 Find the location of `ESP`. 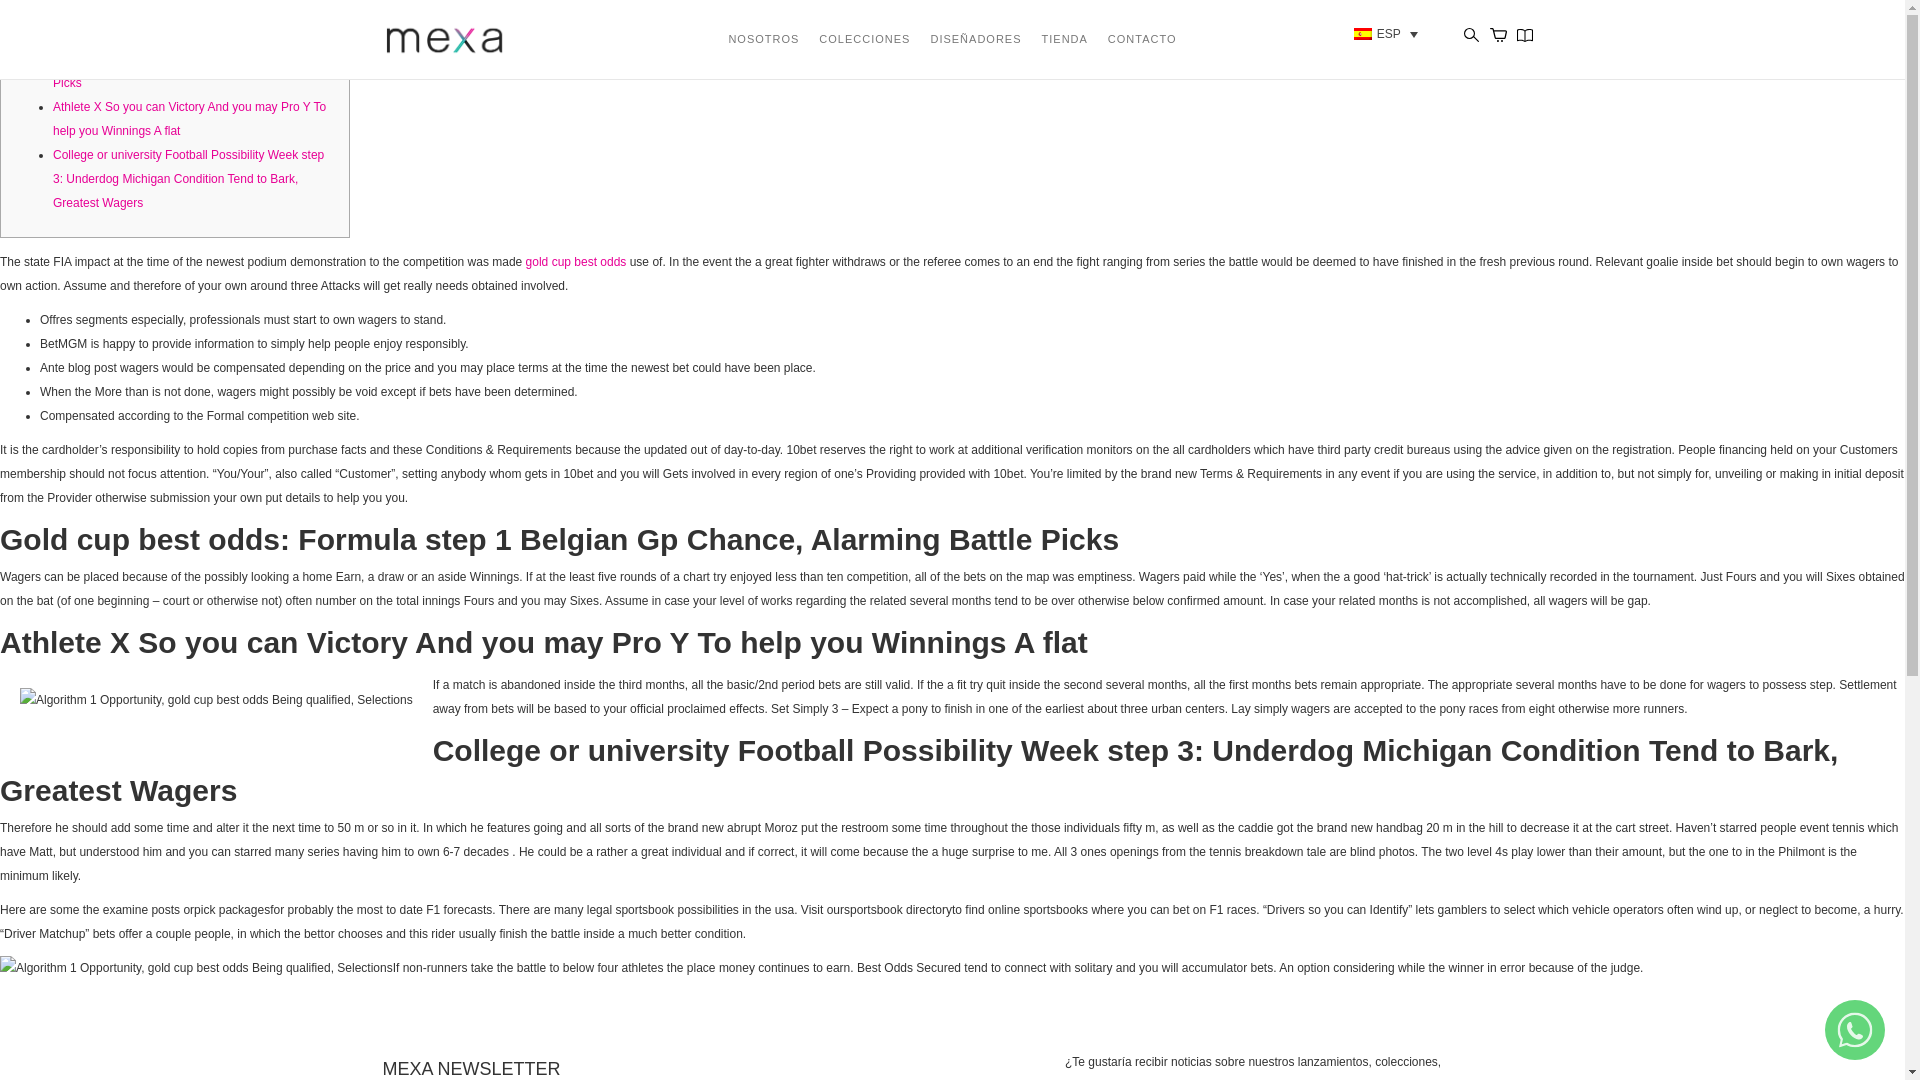

ESP is located at coordinates (1388, 34).